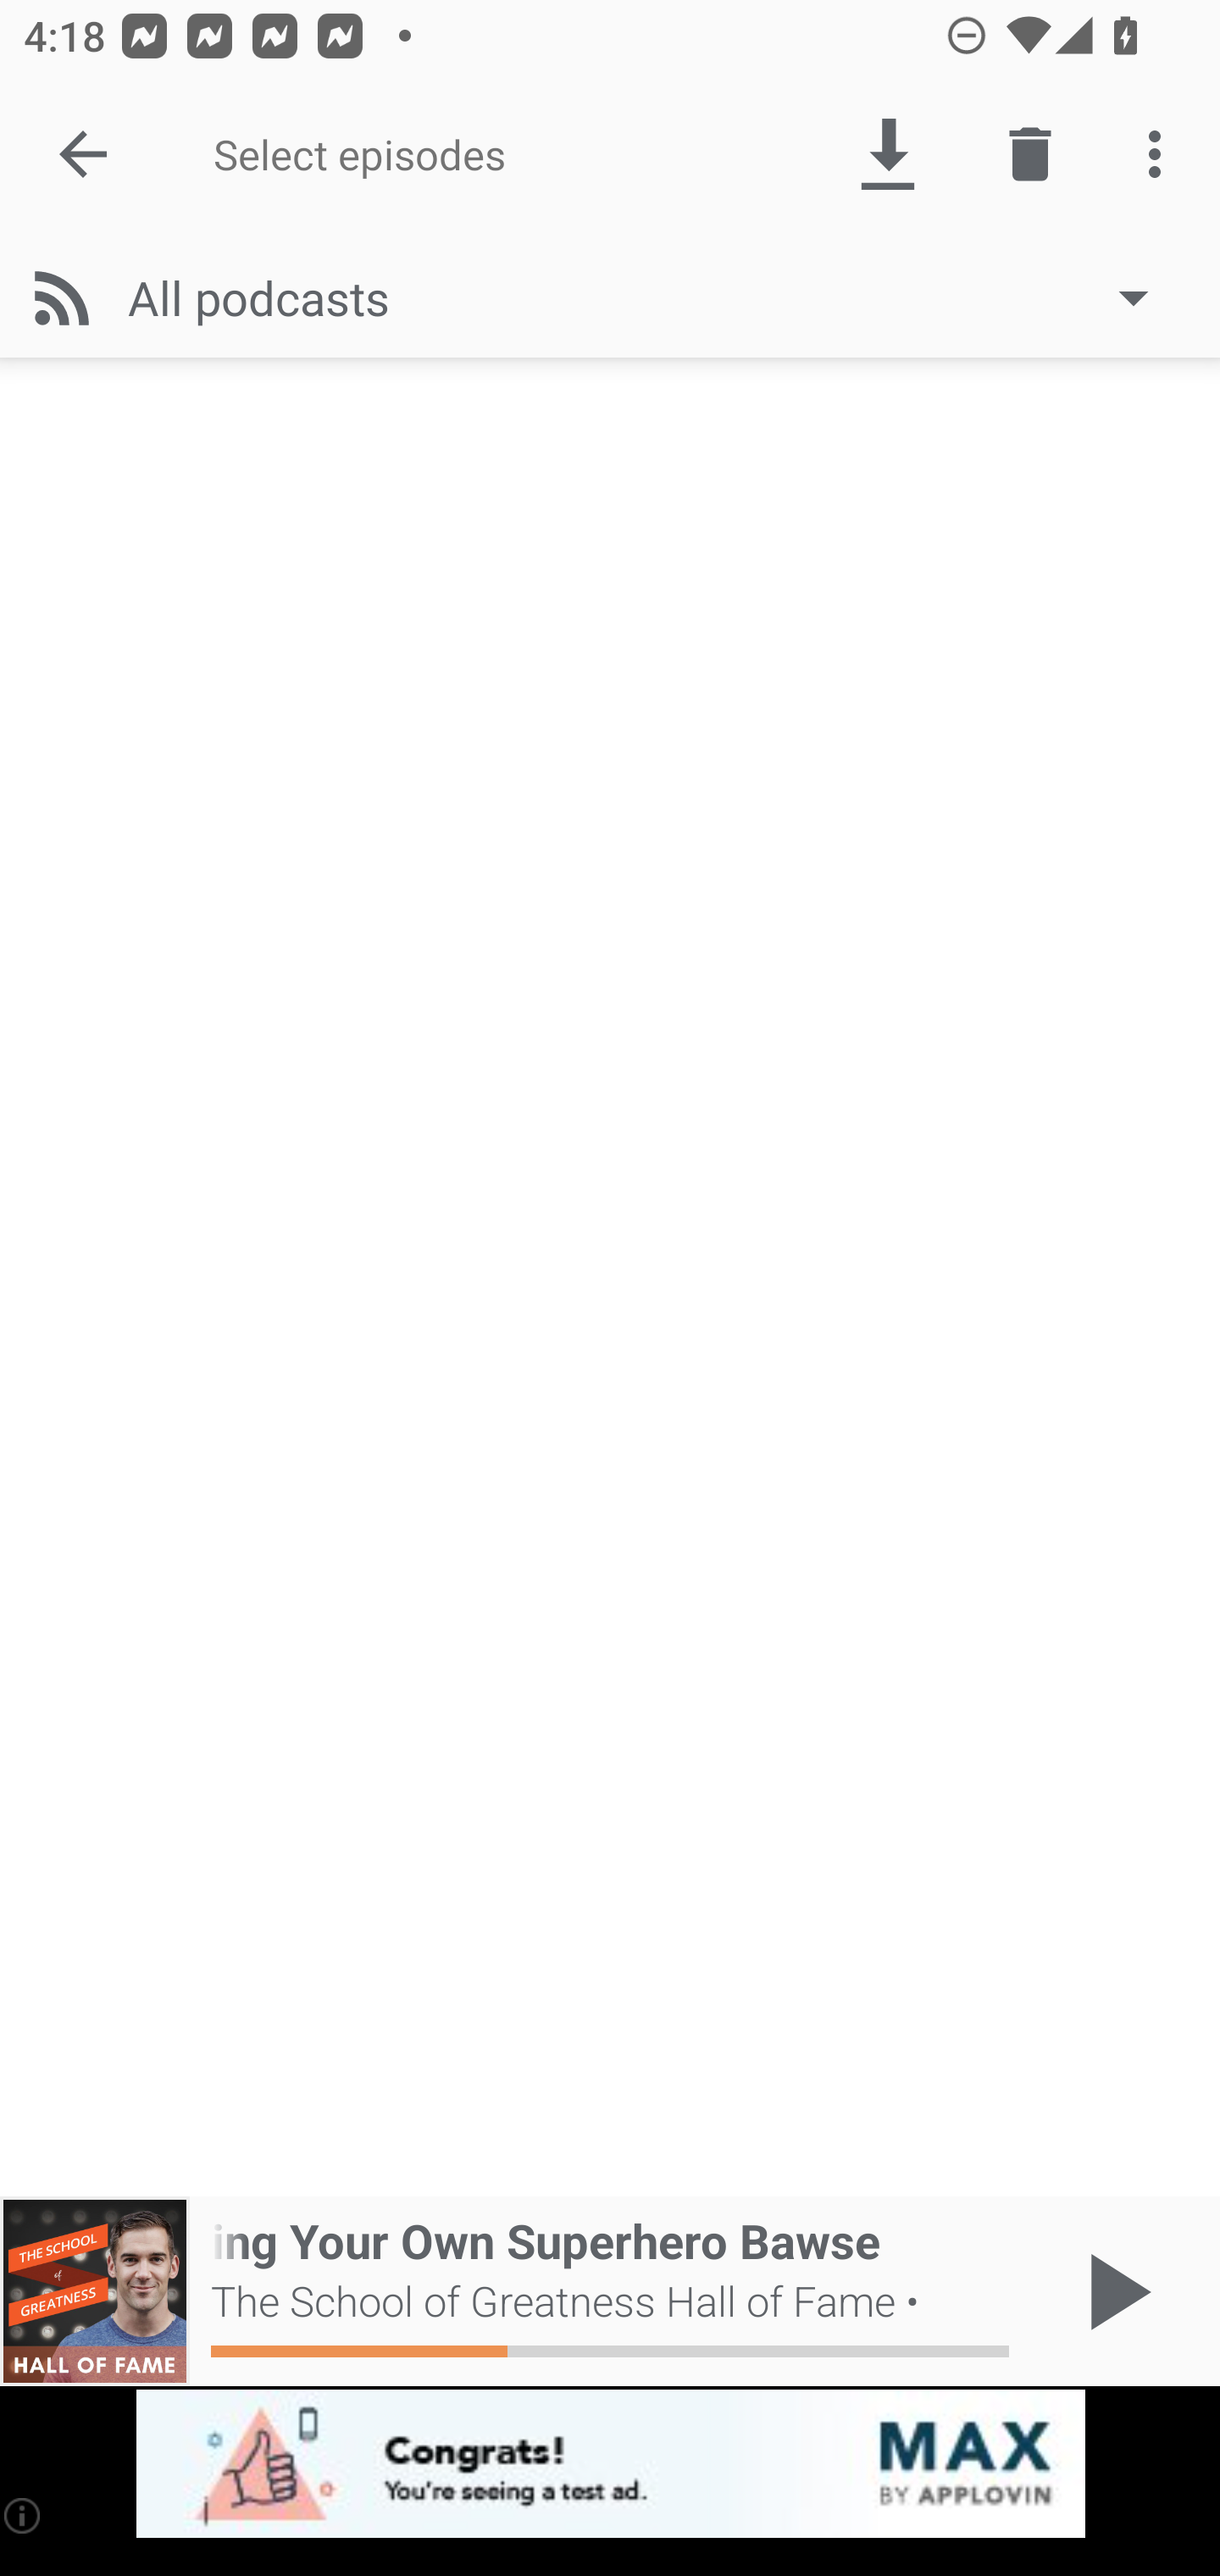 The width and height of the screenshot is (1220, 2576). What do you see at coordinates (83, 154) in the screenshot?
I see `Done` at bounding box center [83, 154].